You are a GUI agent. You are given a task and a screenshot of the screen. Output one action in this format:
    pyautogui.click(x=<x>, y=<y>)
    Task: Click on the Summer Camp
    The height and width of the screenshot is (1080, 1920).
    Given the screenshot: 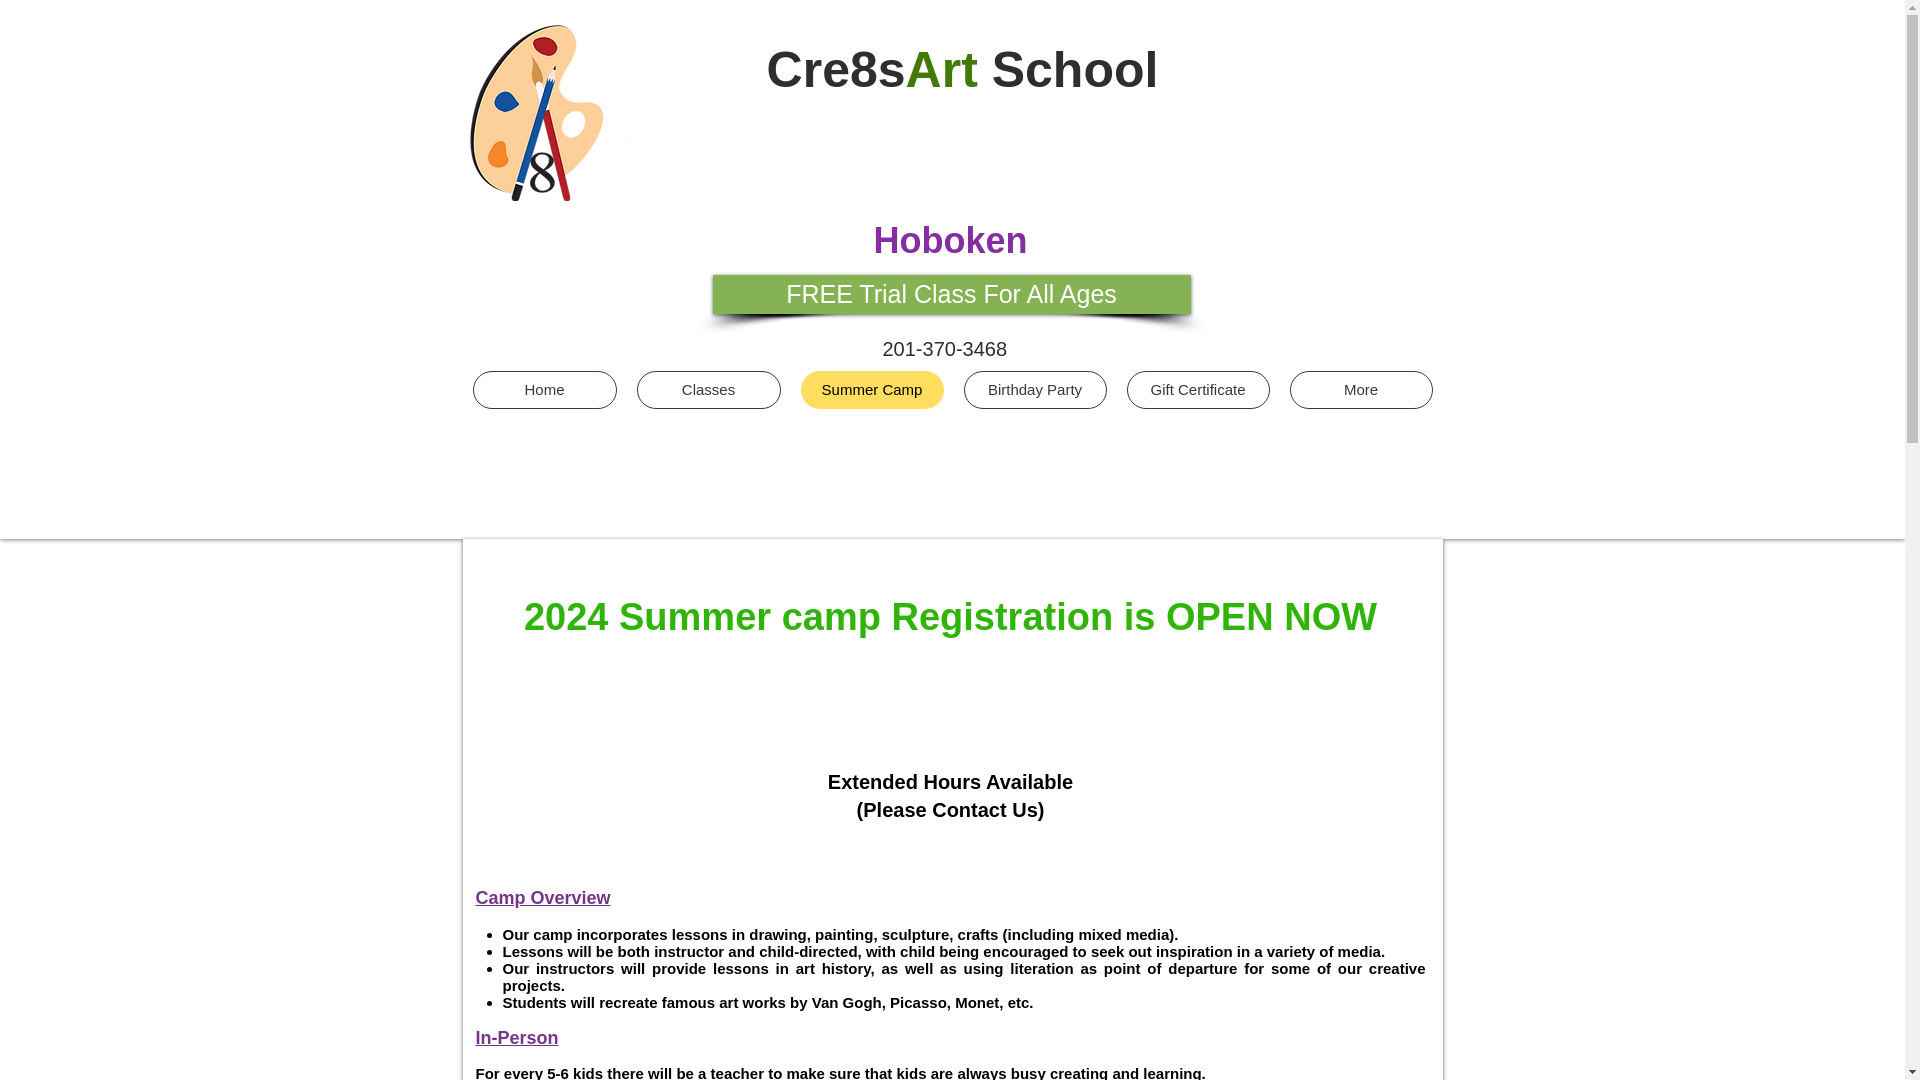 What is the action you would take?
    pyautogui.click(x=871, y=390)
    